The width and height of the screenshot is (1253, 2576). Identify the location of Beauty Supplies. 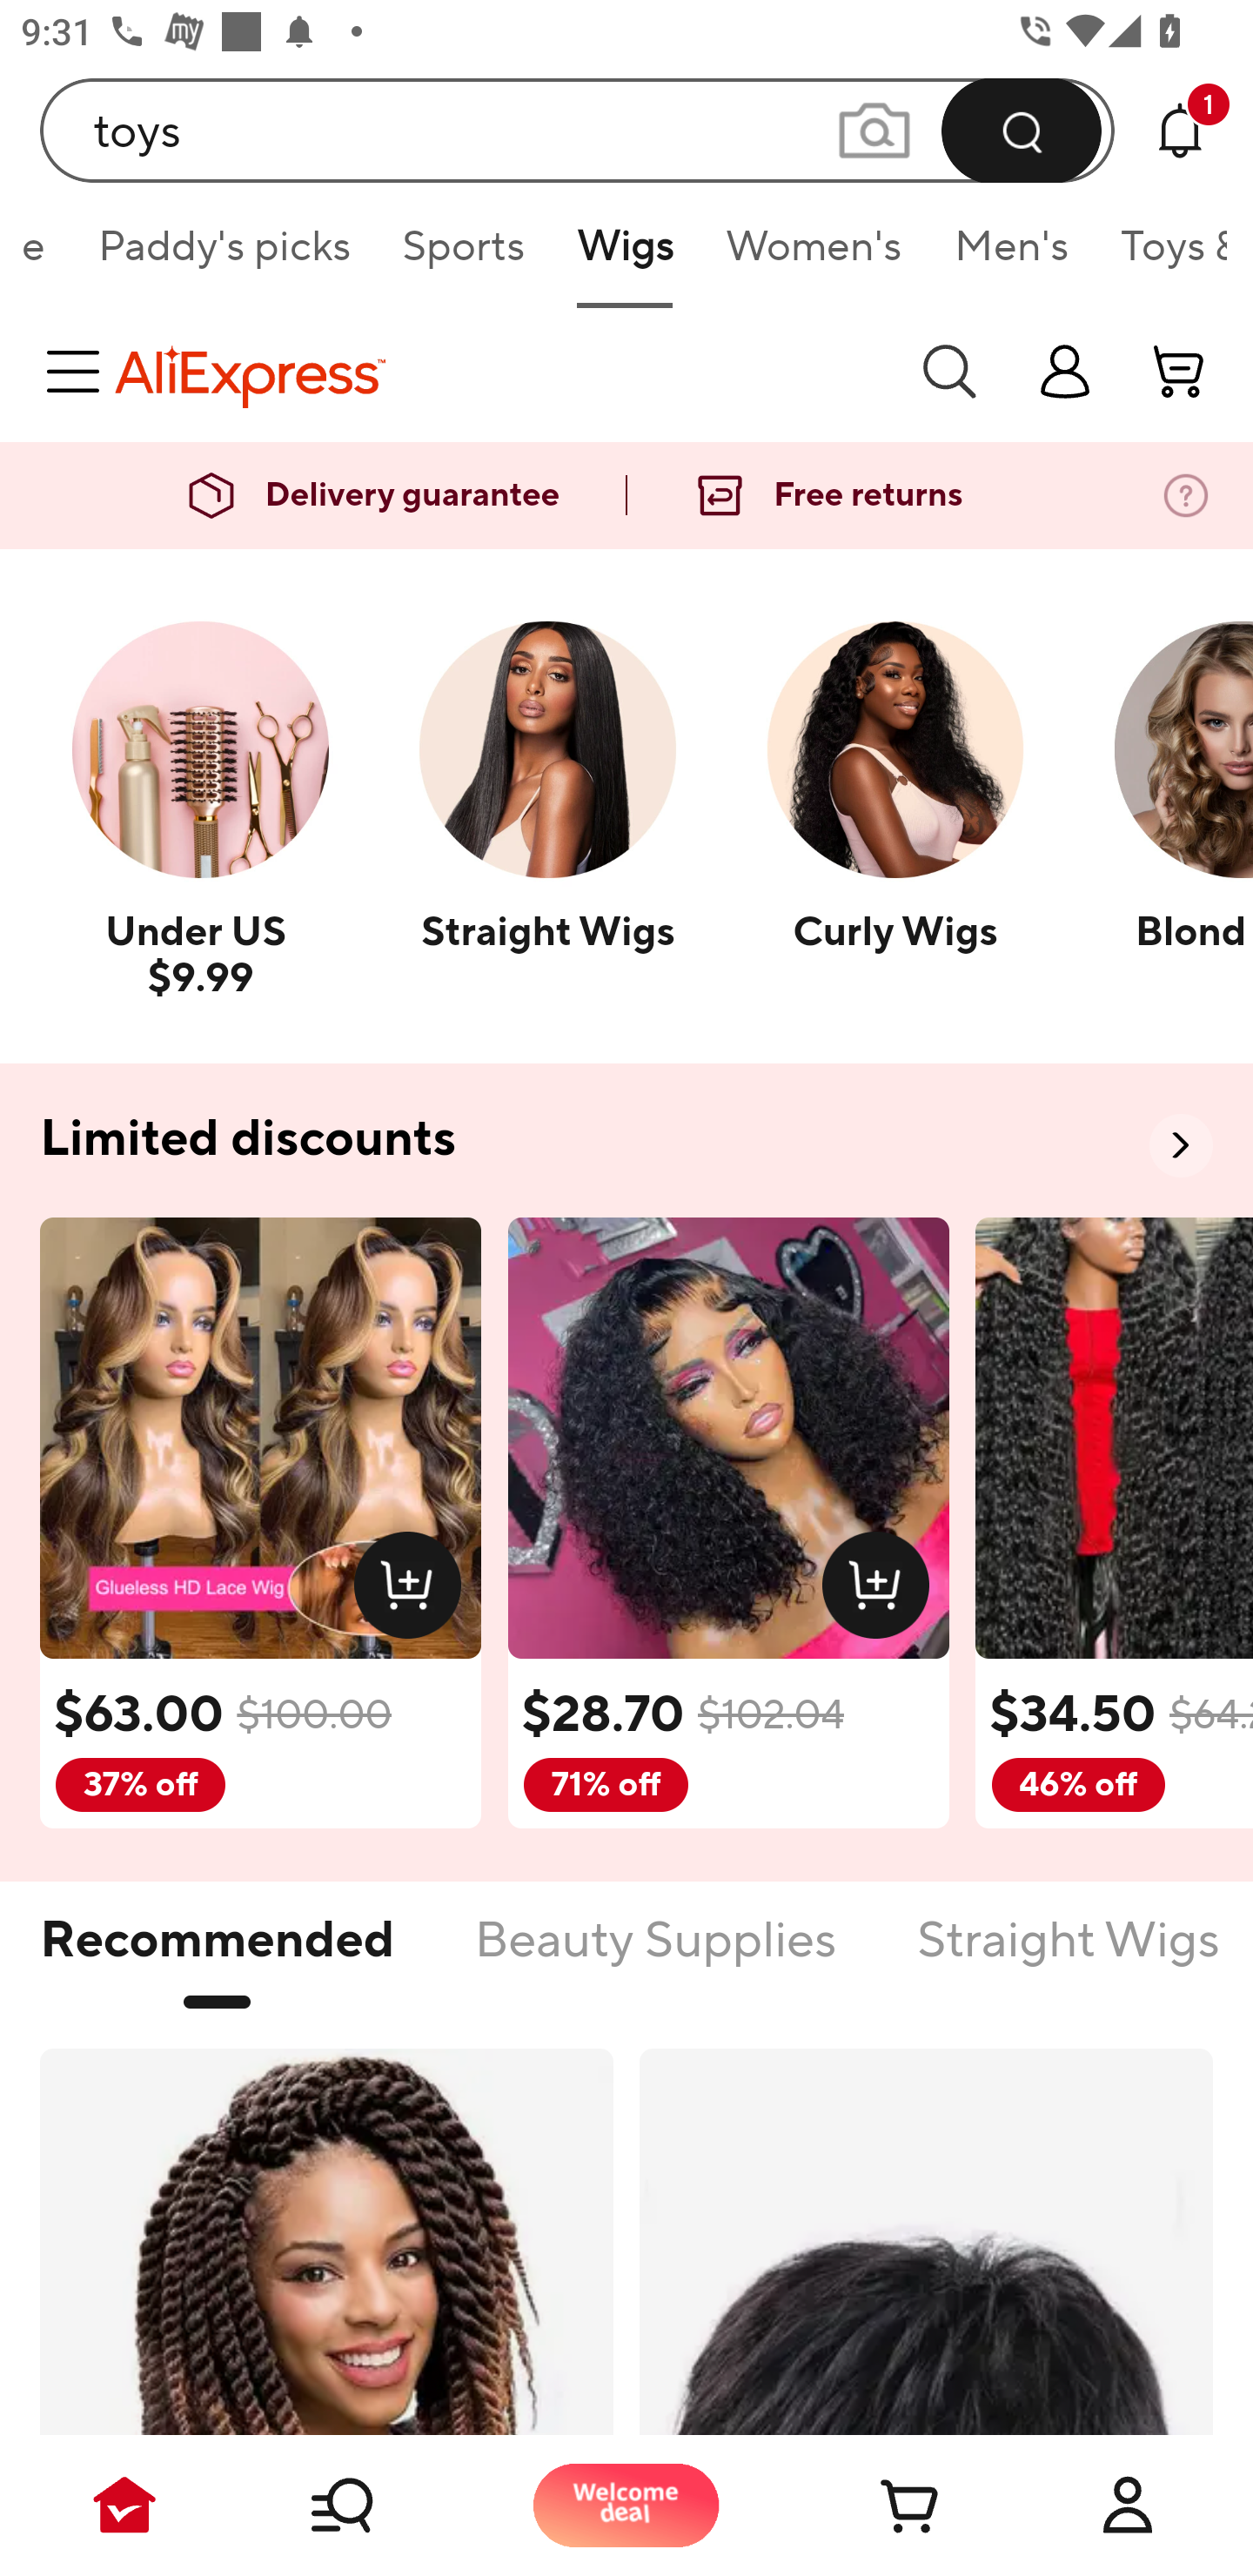
(654, 1957).